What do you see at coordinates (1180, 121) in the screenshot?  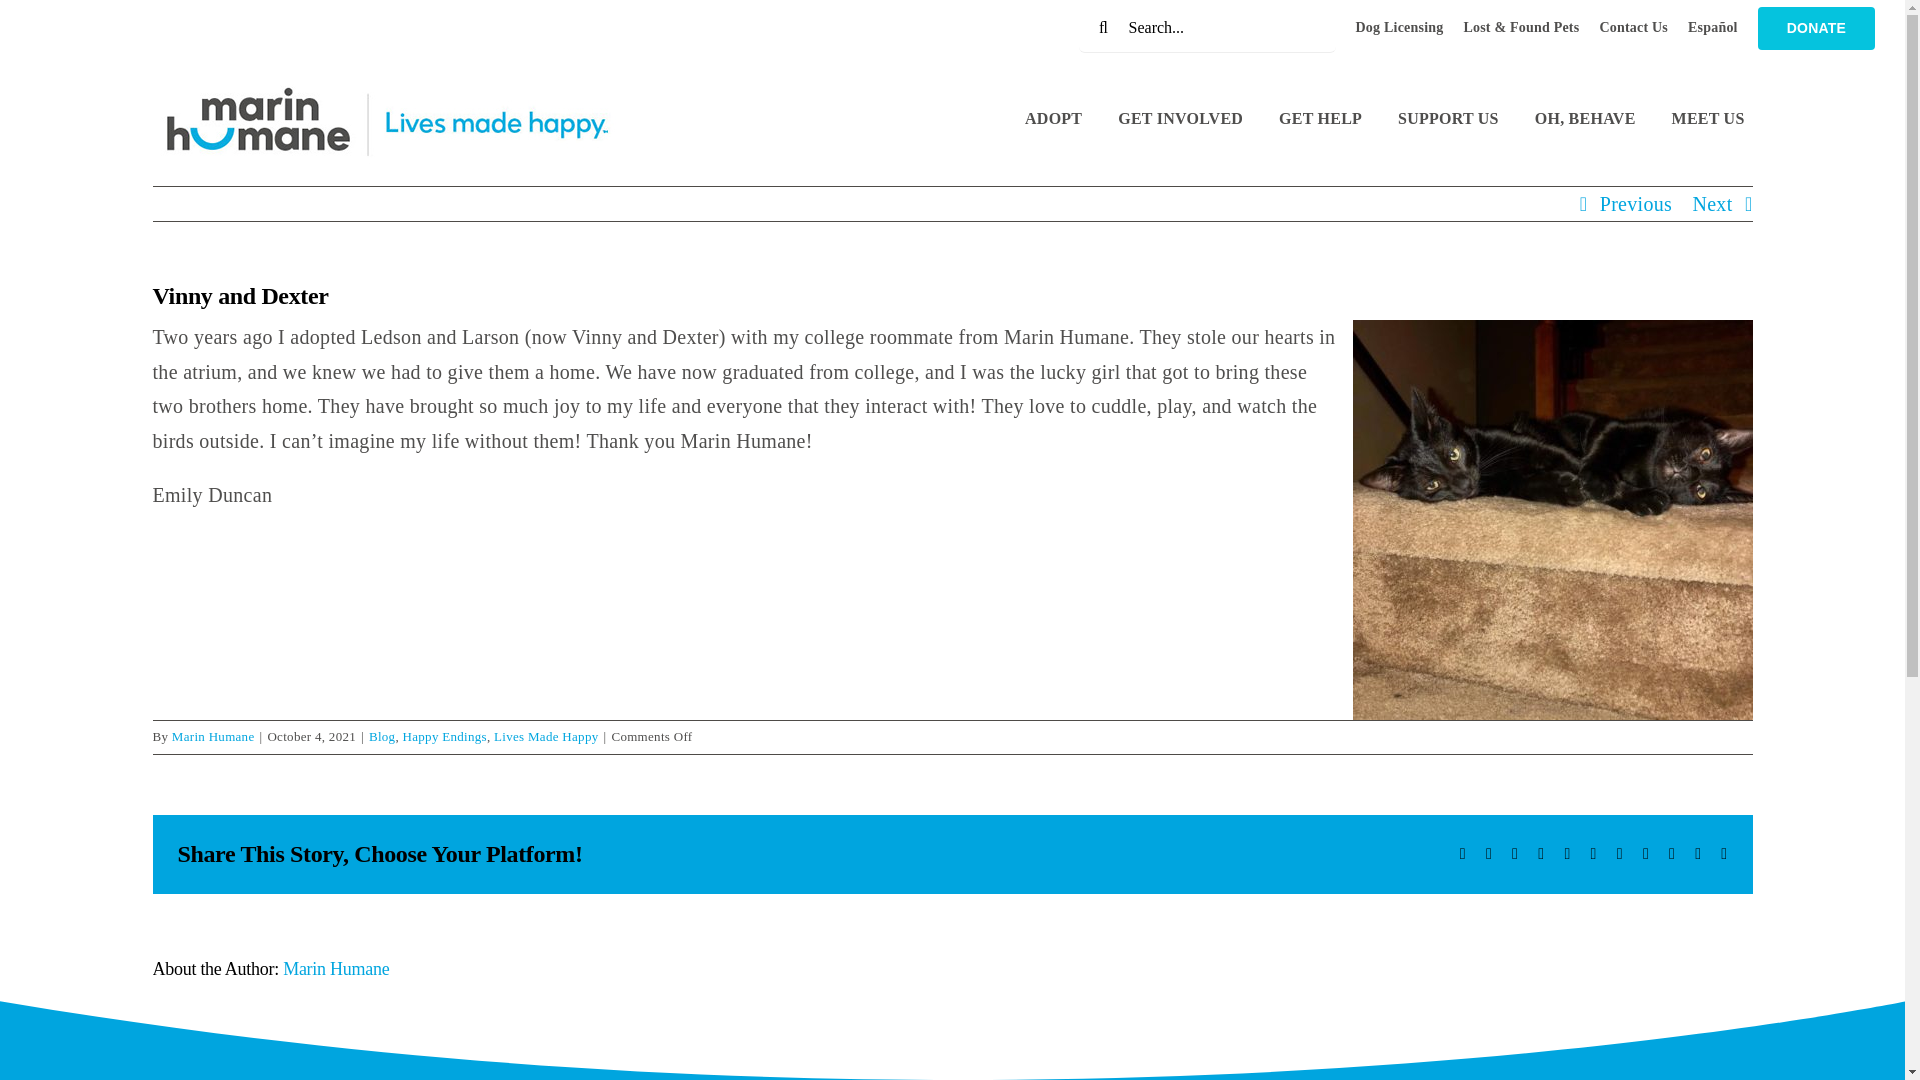 I see `GET INVOLVED` at bounding box center [1180, 121].